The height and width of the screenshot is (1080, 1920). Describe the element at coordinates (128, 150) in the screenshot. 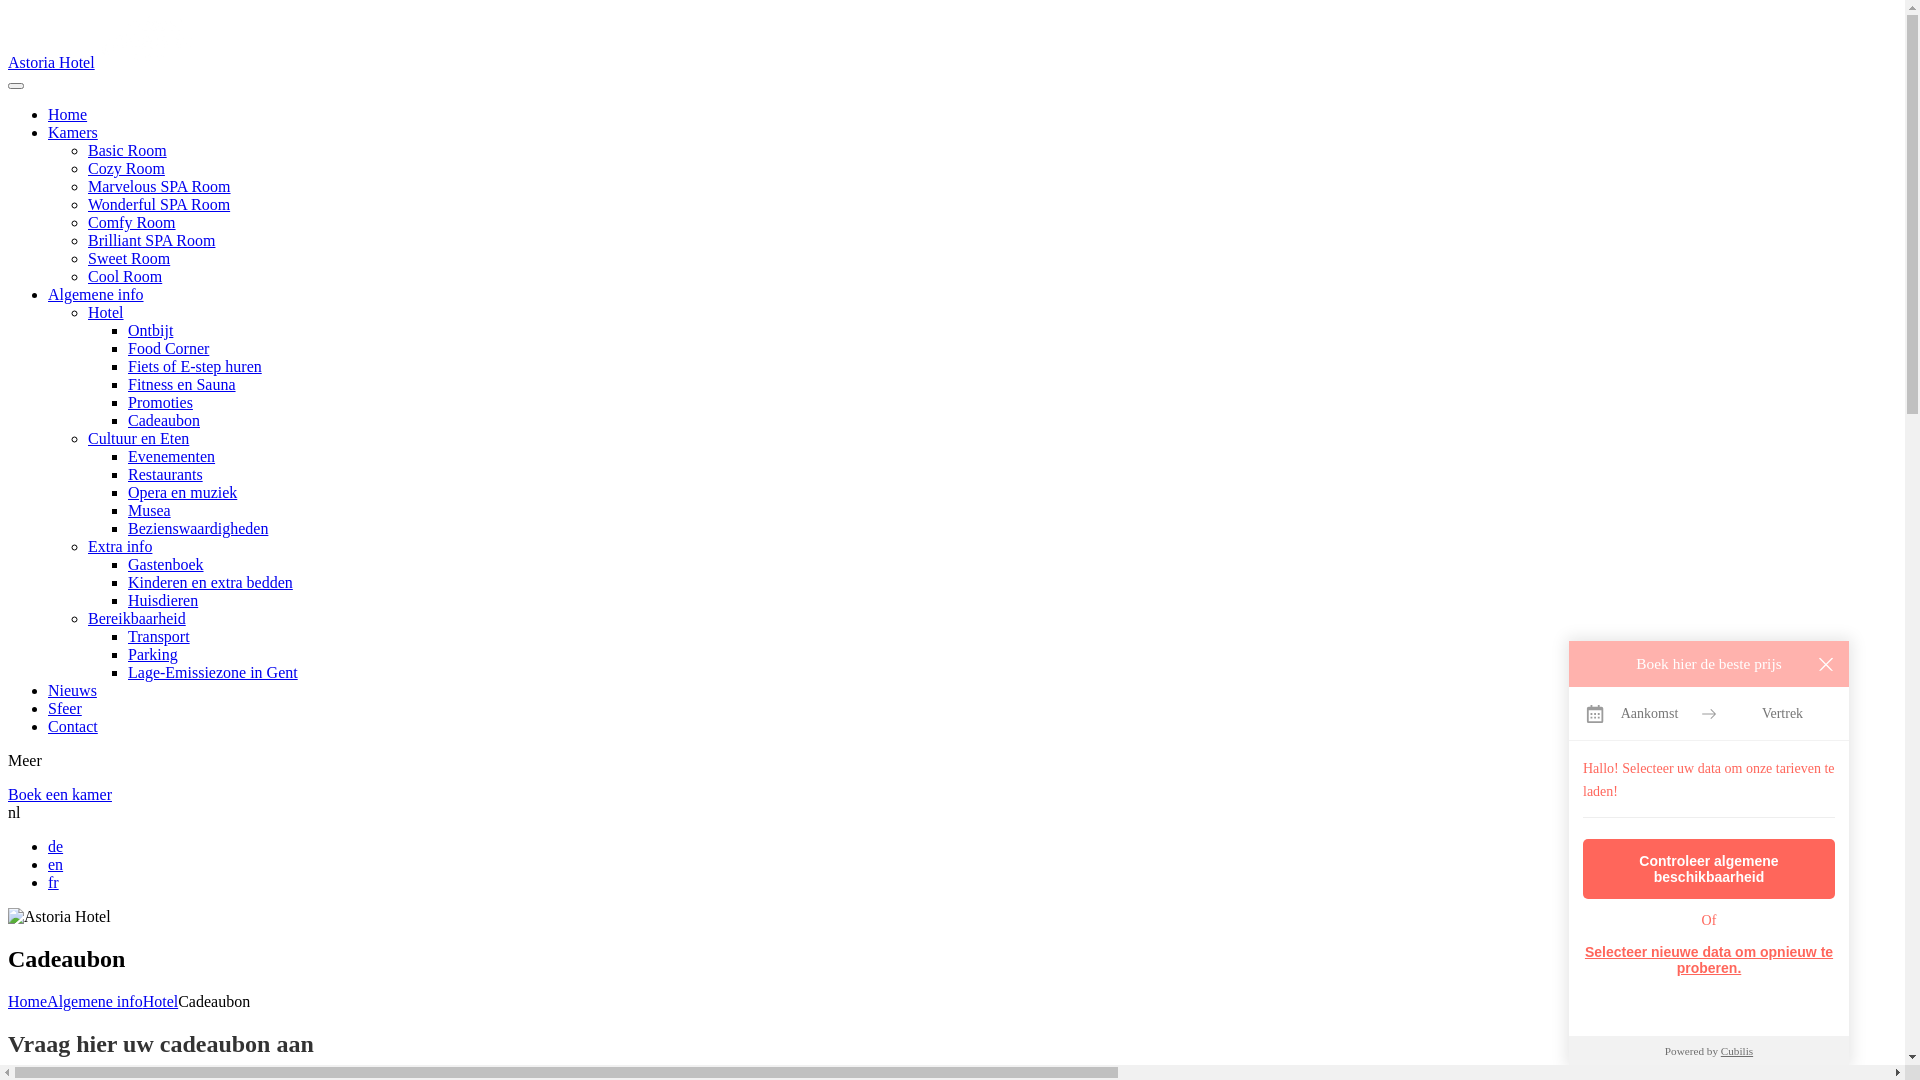

I see `Basic Room` at that location.